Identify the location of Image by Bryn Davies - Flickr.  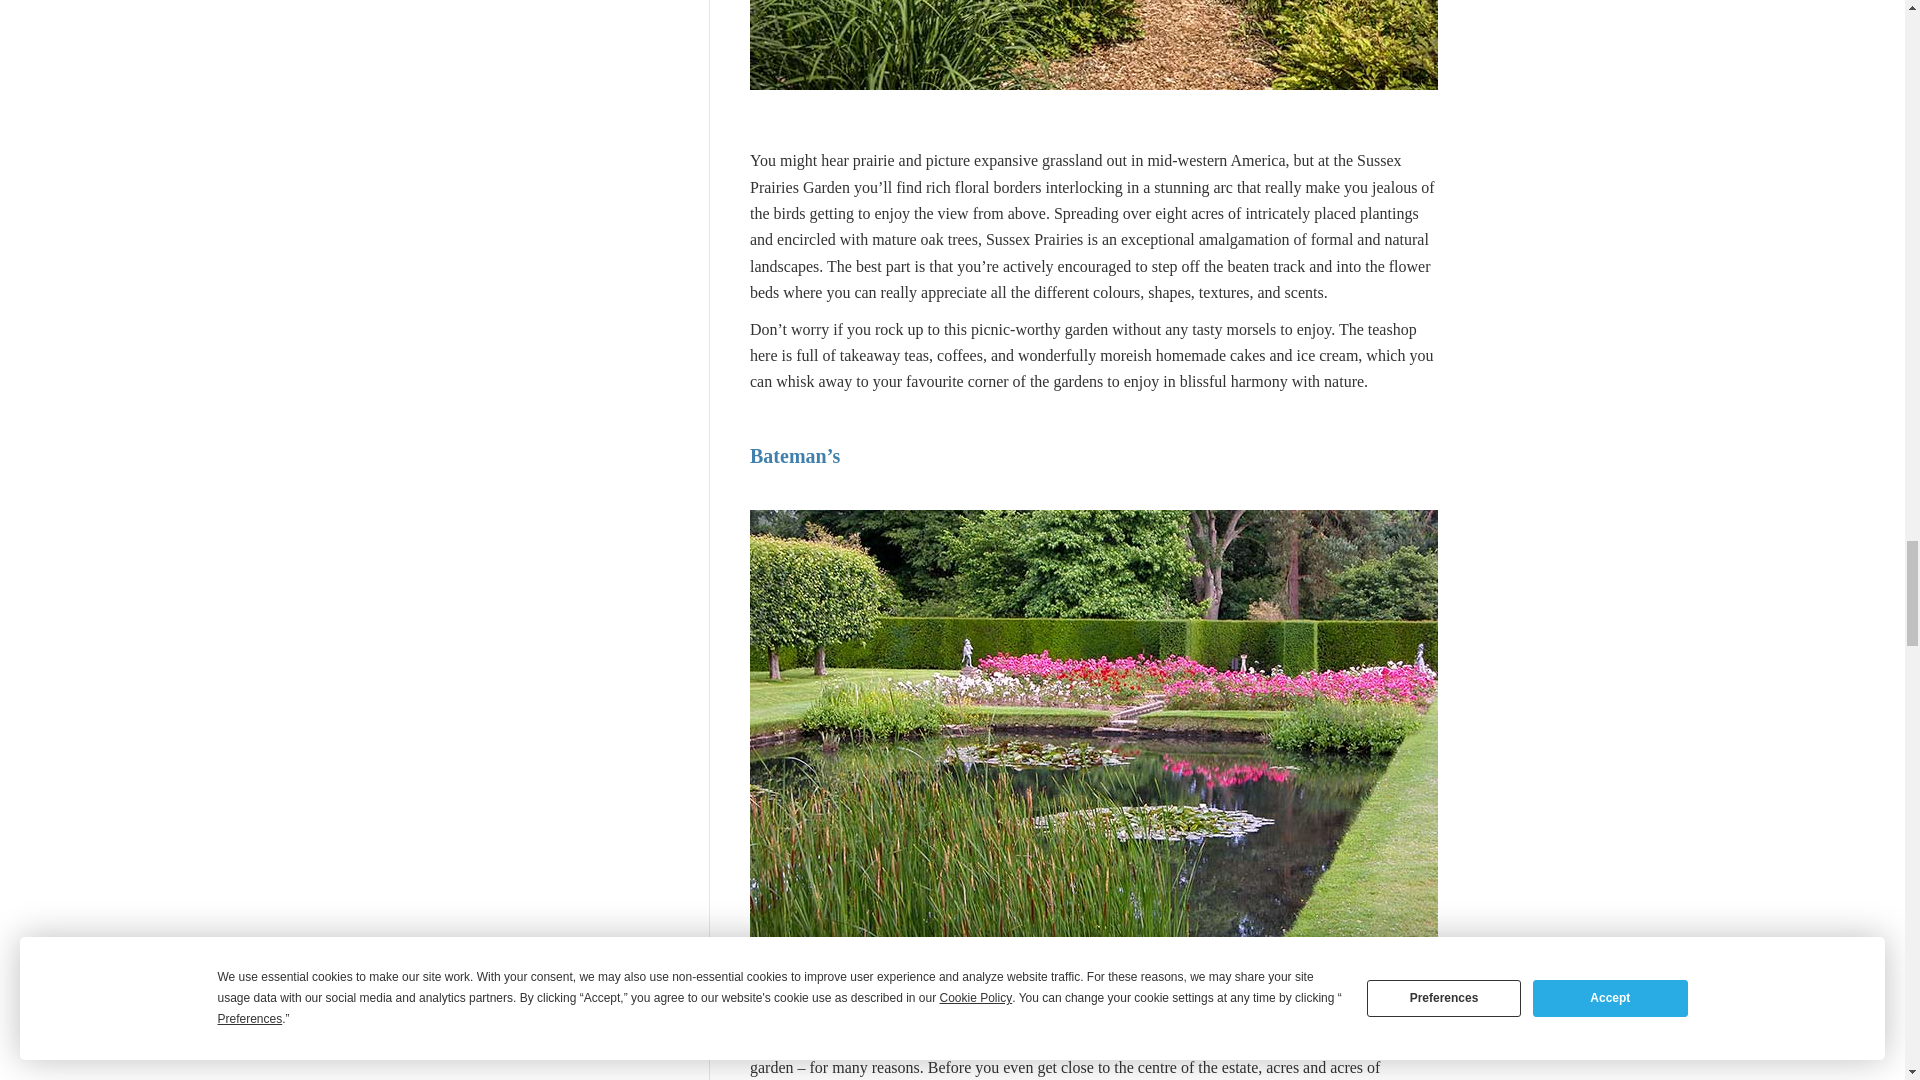
(1094, 44).